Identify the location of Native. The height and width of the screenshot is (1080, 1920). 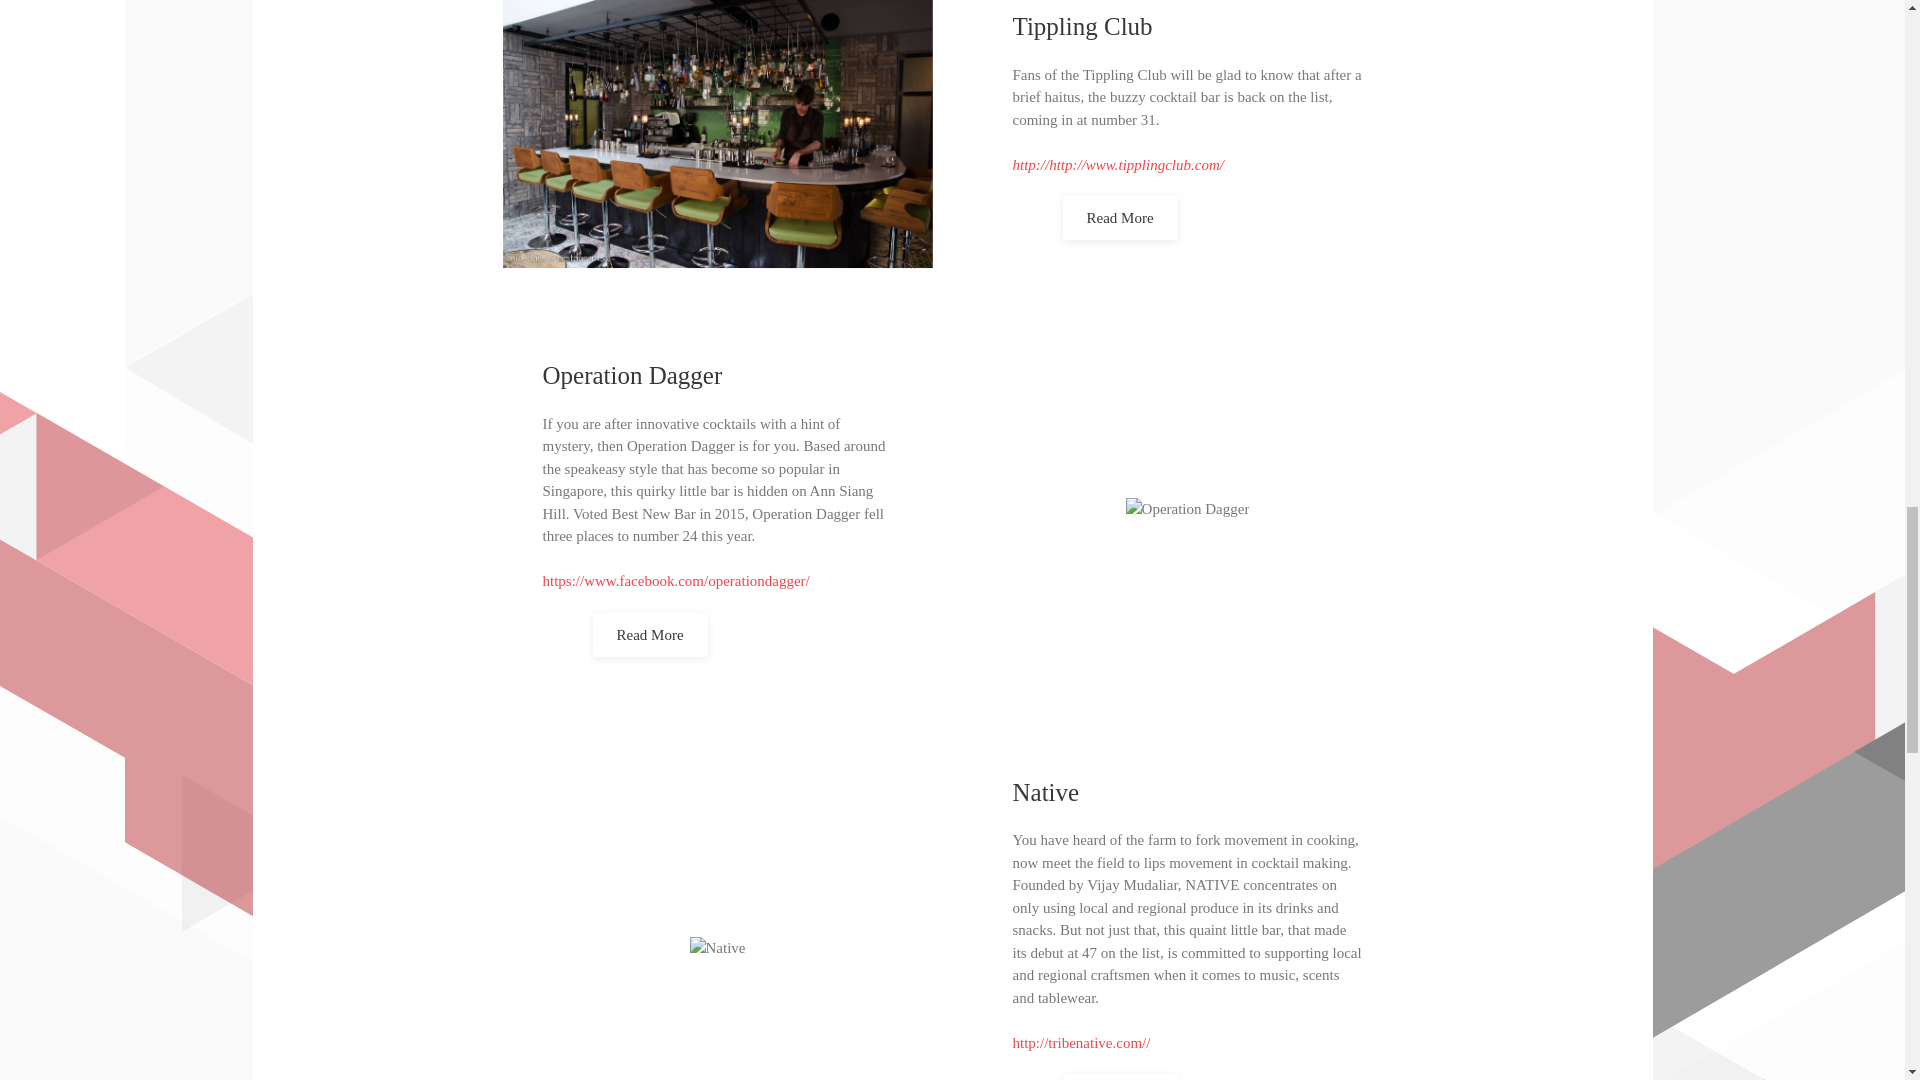
(1045, 792).